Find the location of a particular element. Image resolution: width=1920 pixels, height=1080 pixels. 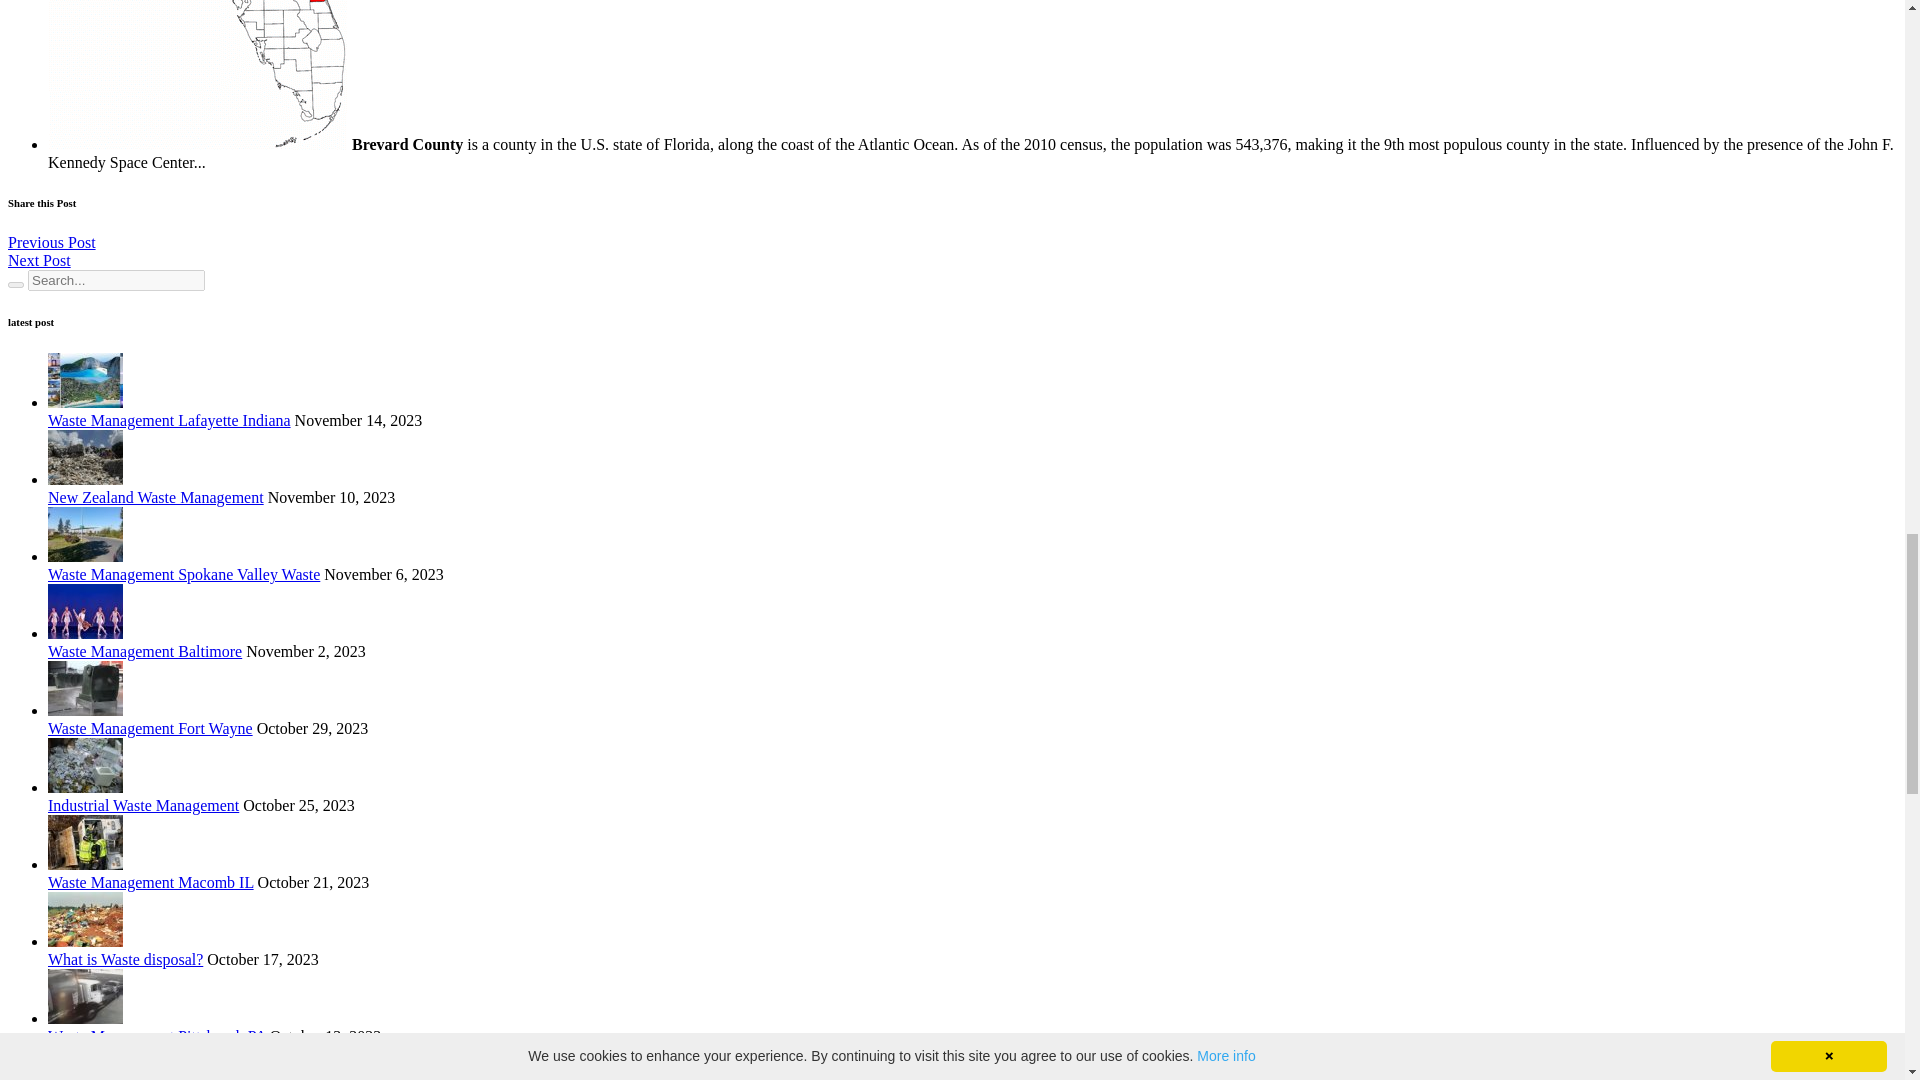

Search is located at coordinates (15, 284).